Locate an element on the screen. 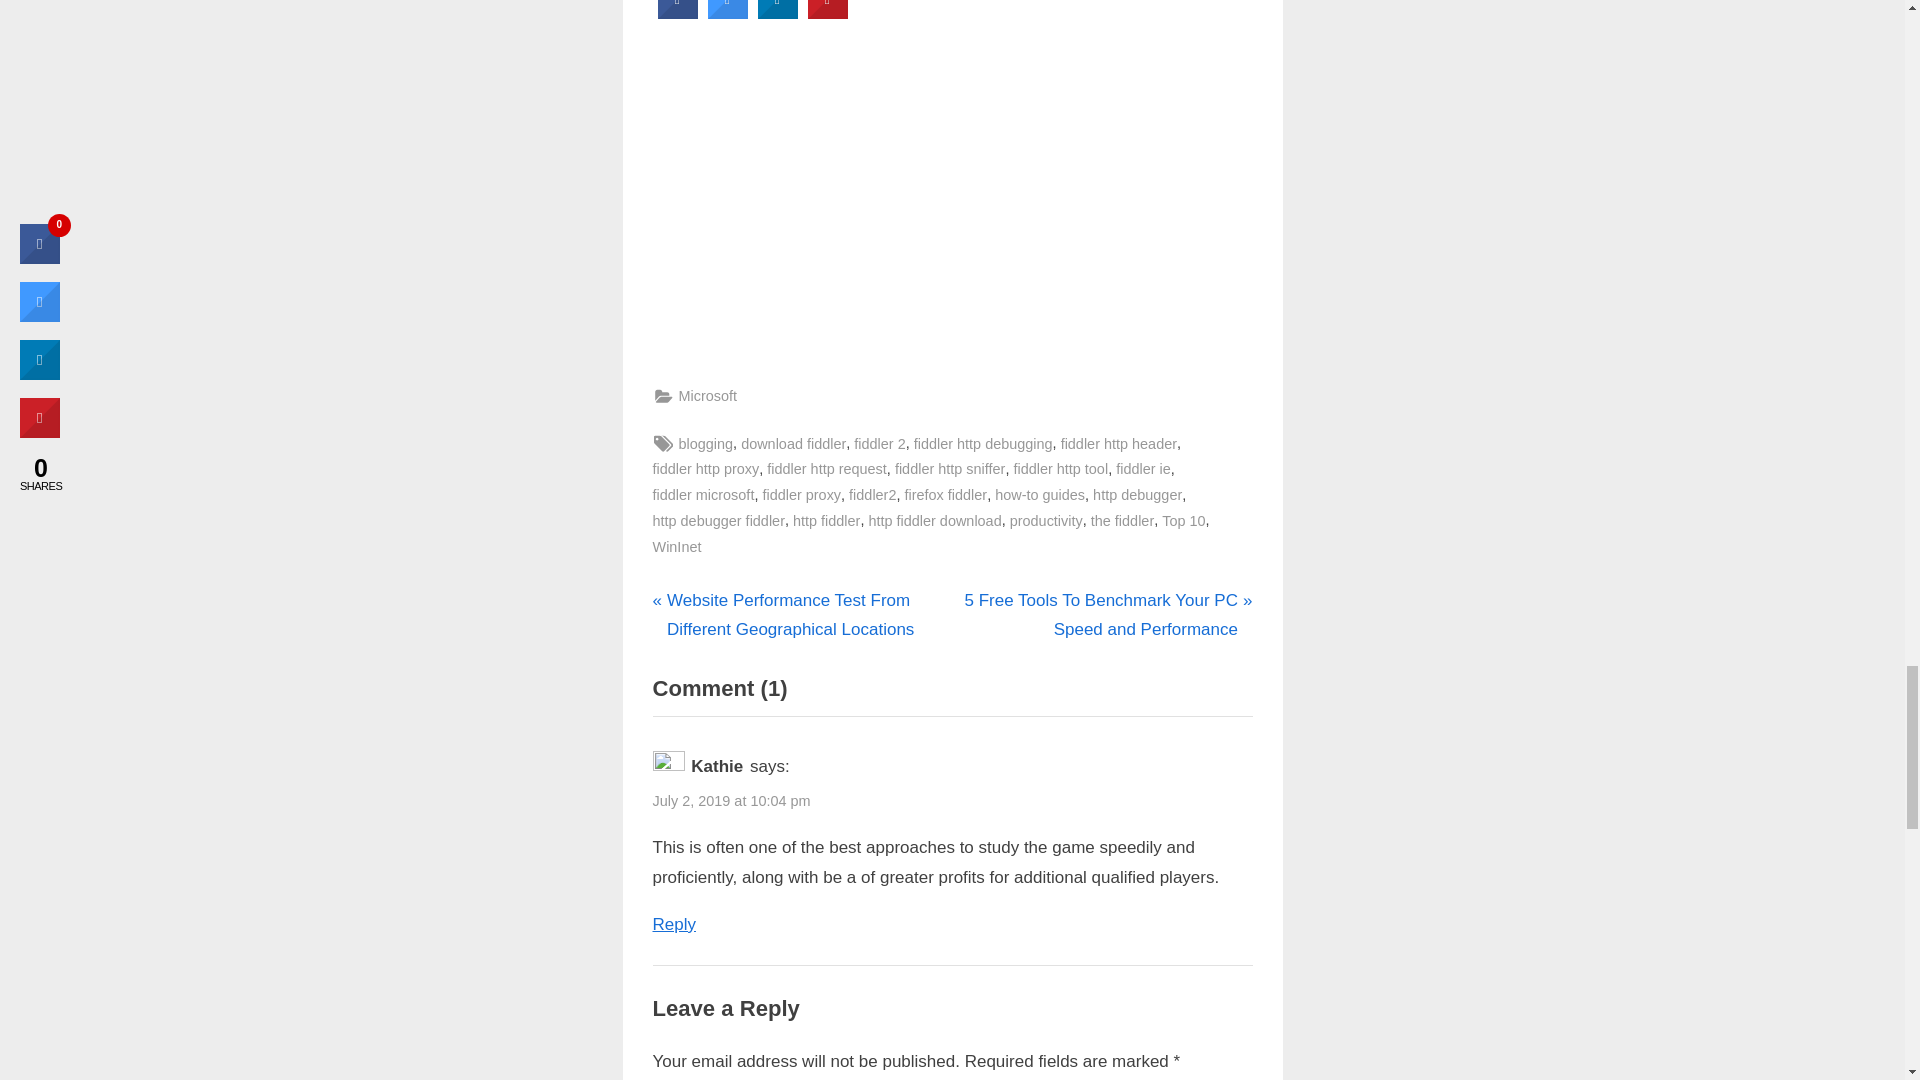 The height and width of the screenshot is (1080, 1920). Microsoft is located at coordinates (707, 396).